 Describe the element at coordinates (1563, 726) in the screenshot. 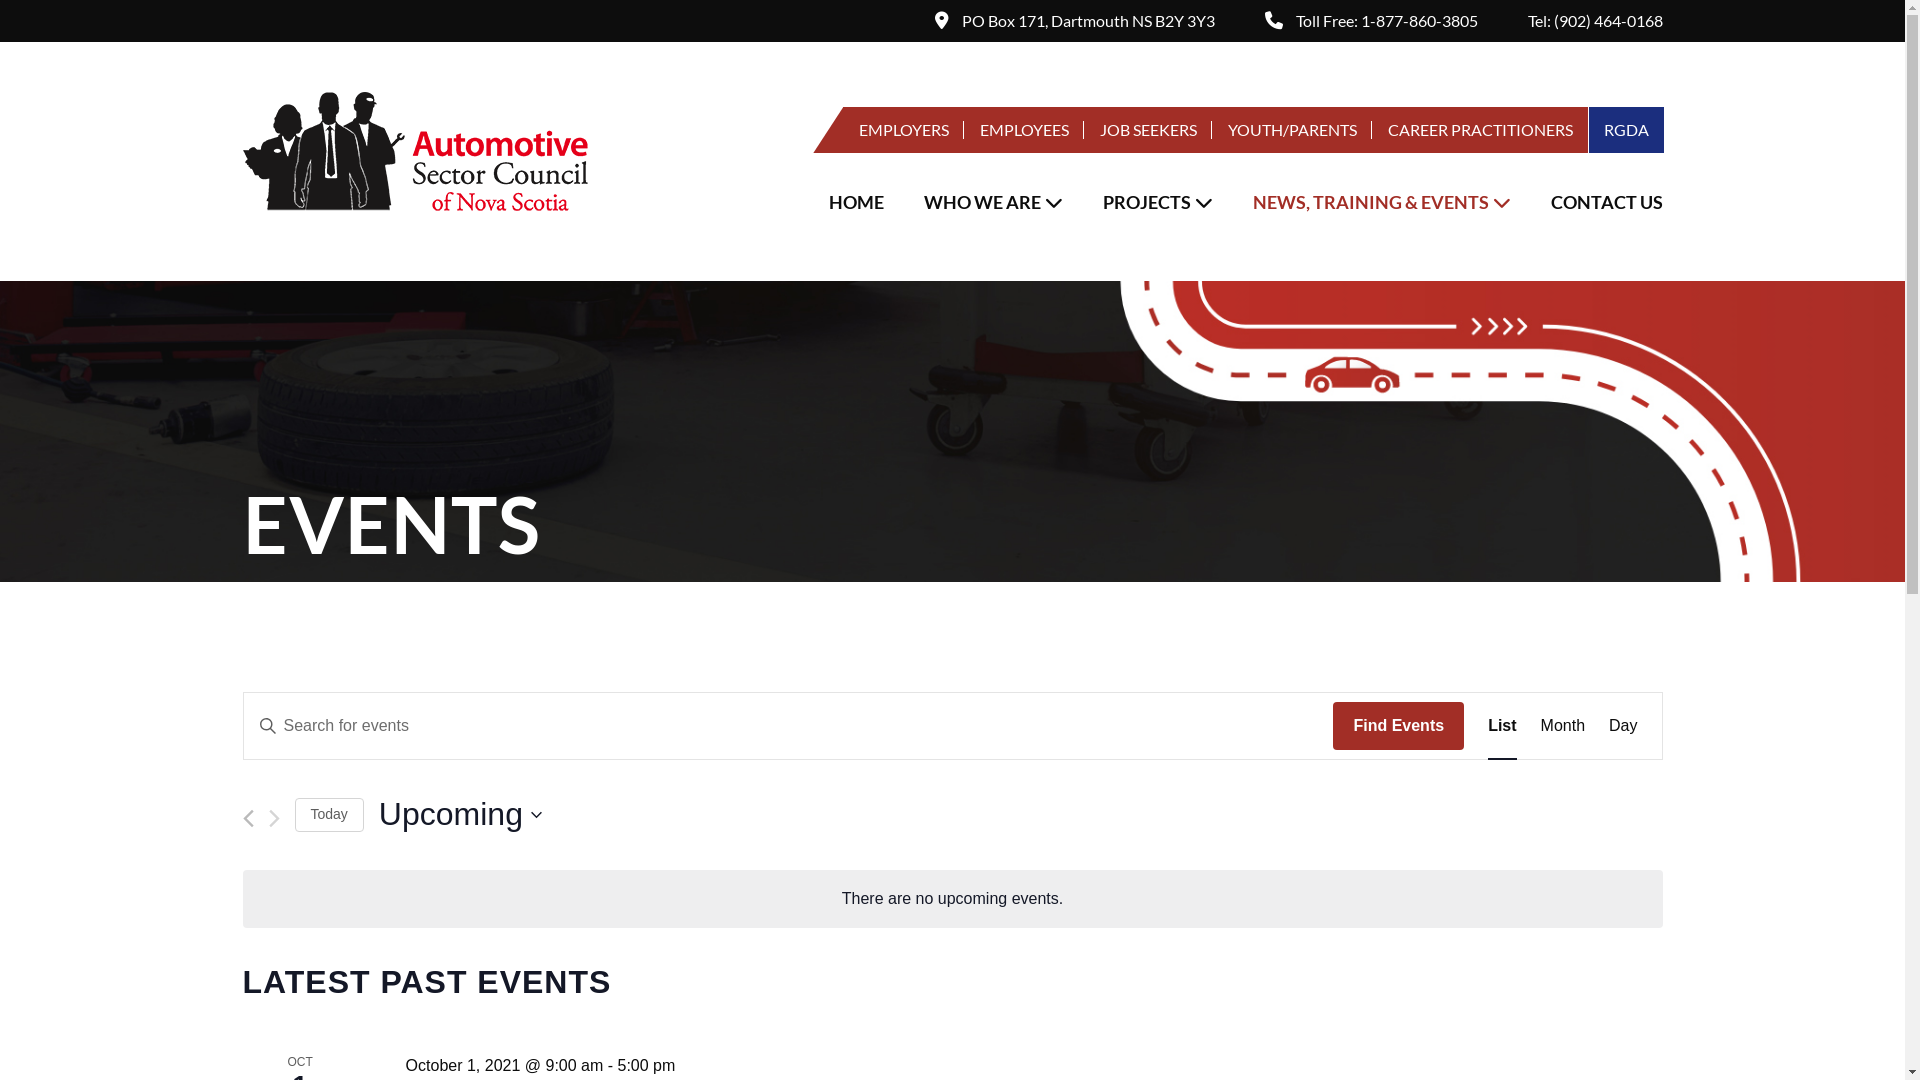

I see `Month` at that location.